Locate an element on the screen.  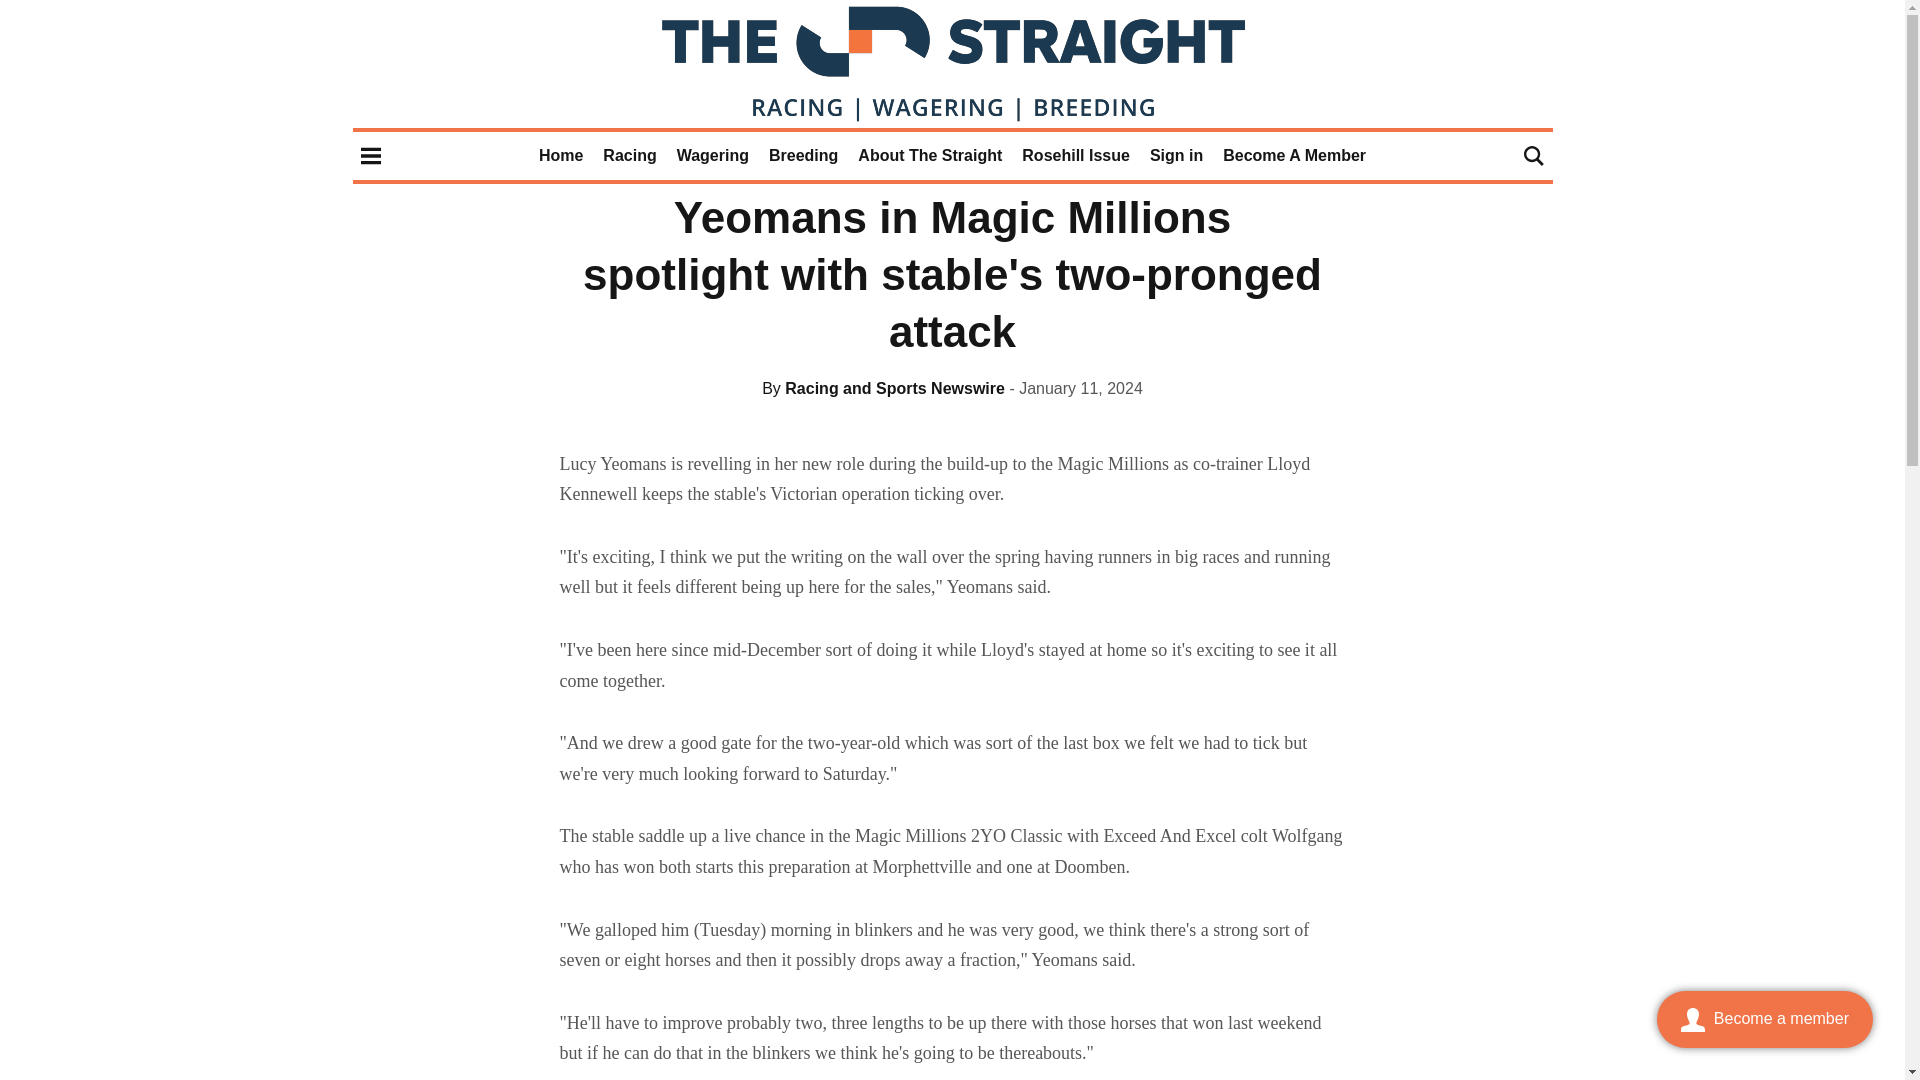
About The Straight is located at coordinates (930, 155).